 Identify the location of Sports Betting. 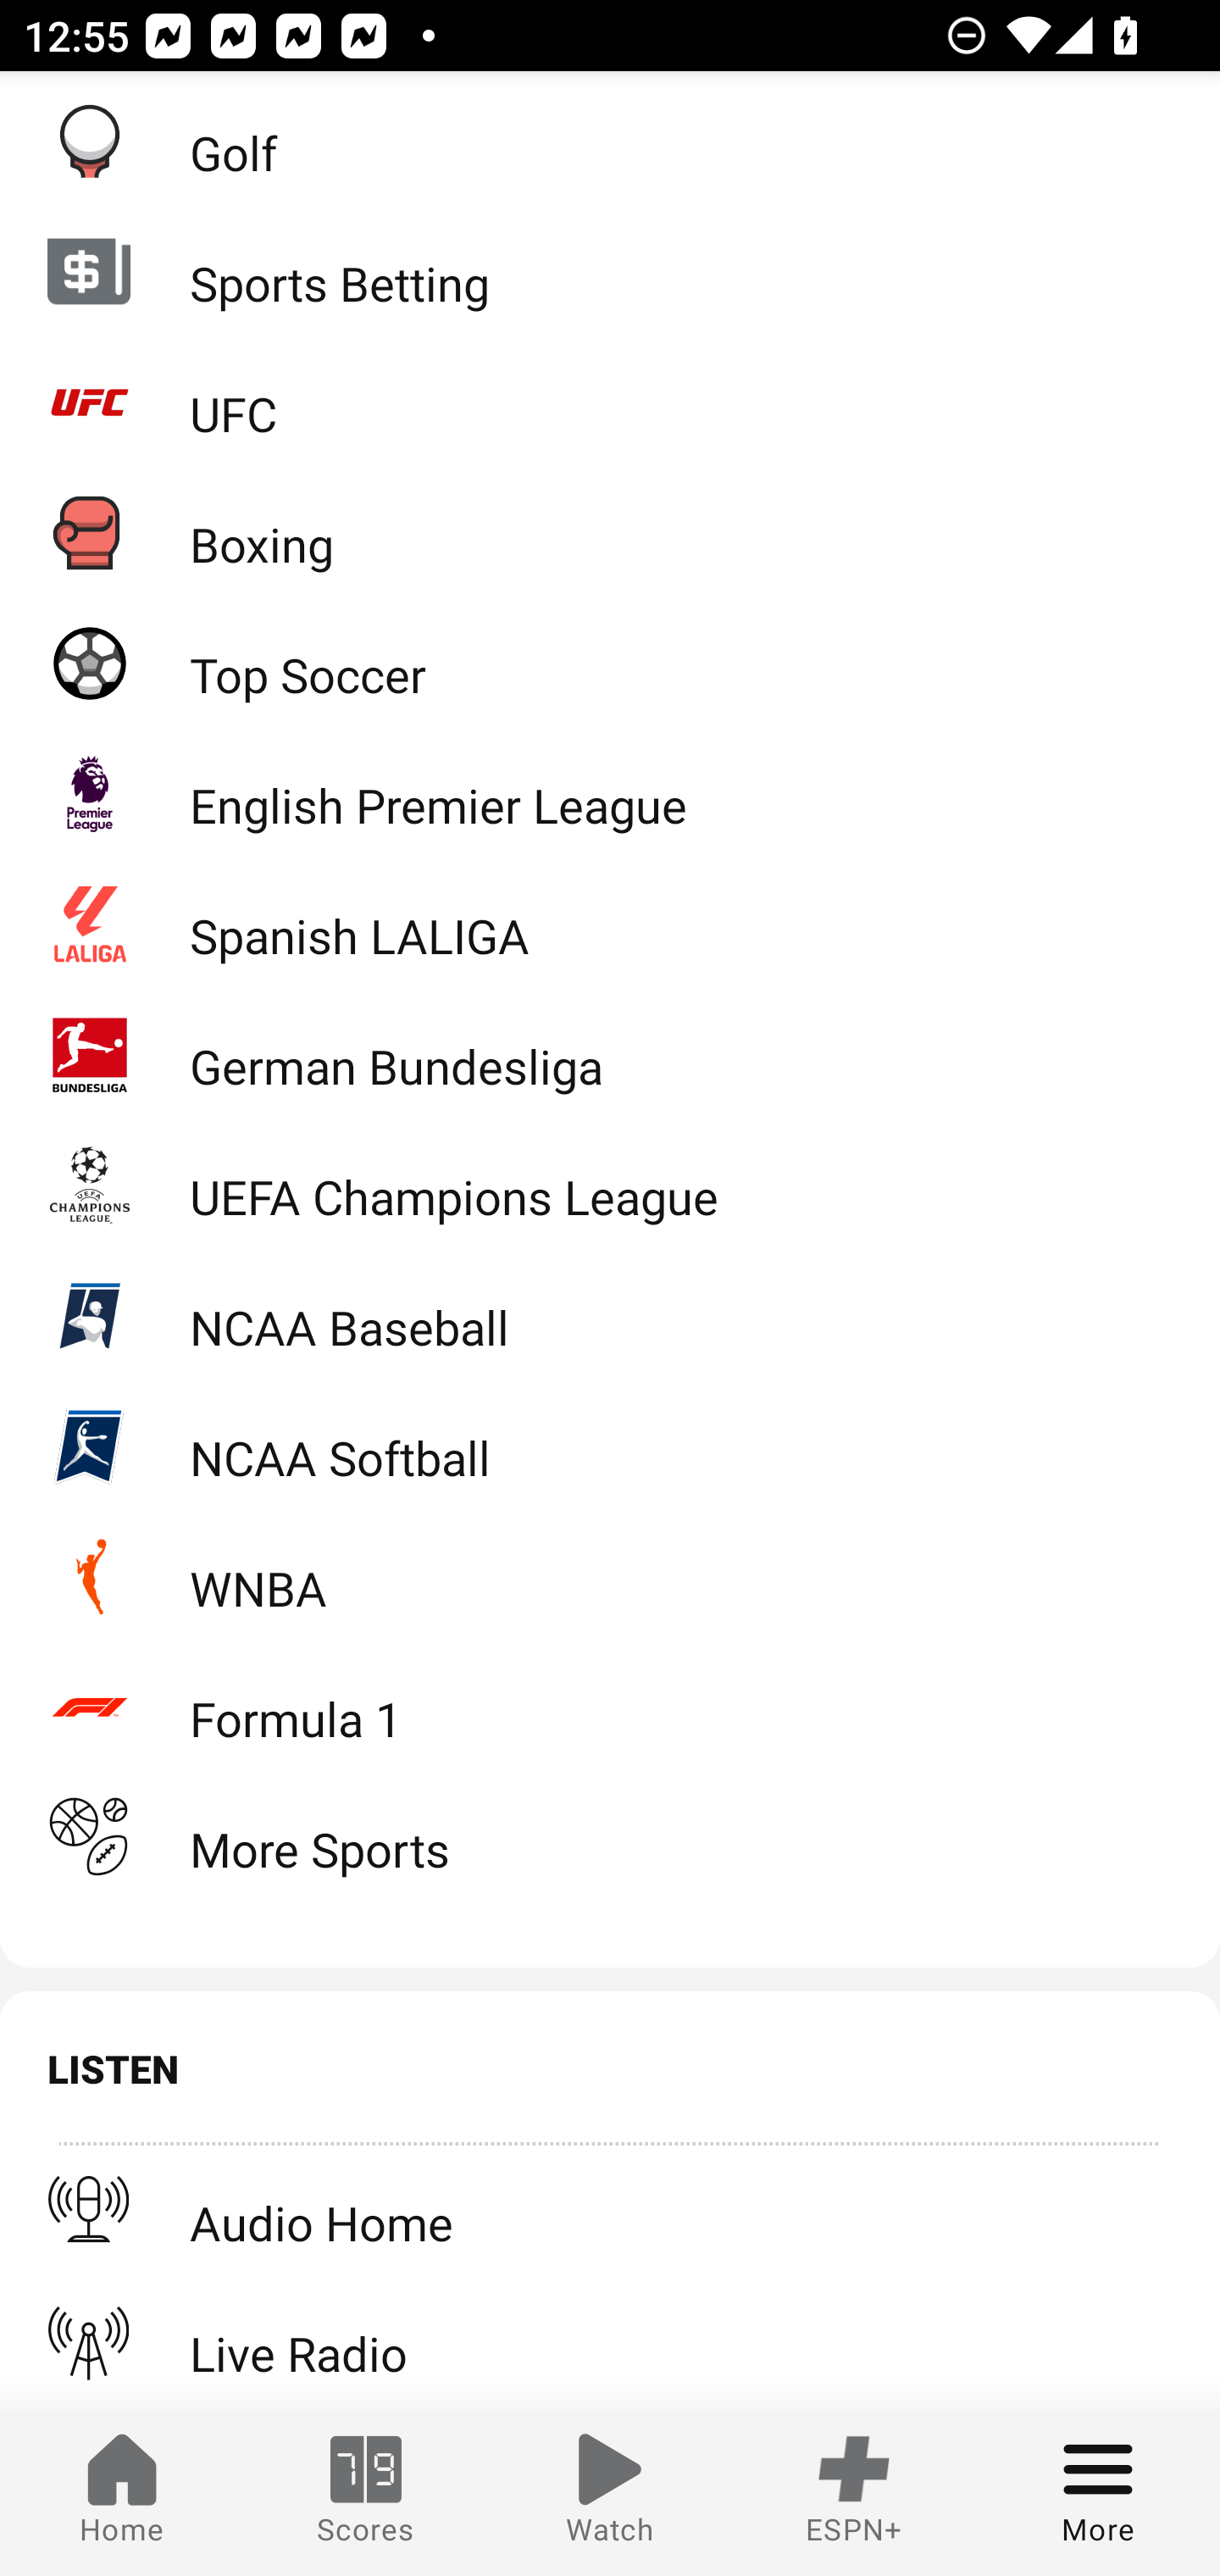
(610, 271).